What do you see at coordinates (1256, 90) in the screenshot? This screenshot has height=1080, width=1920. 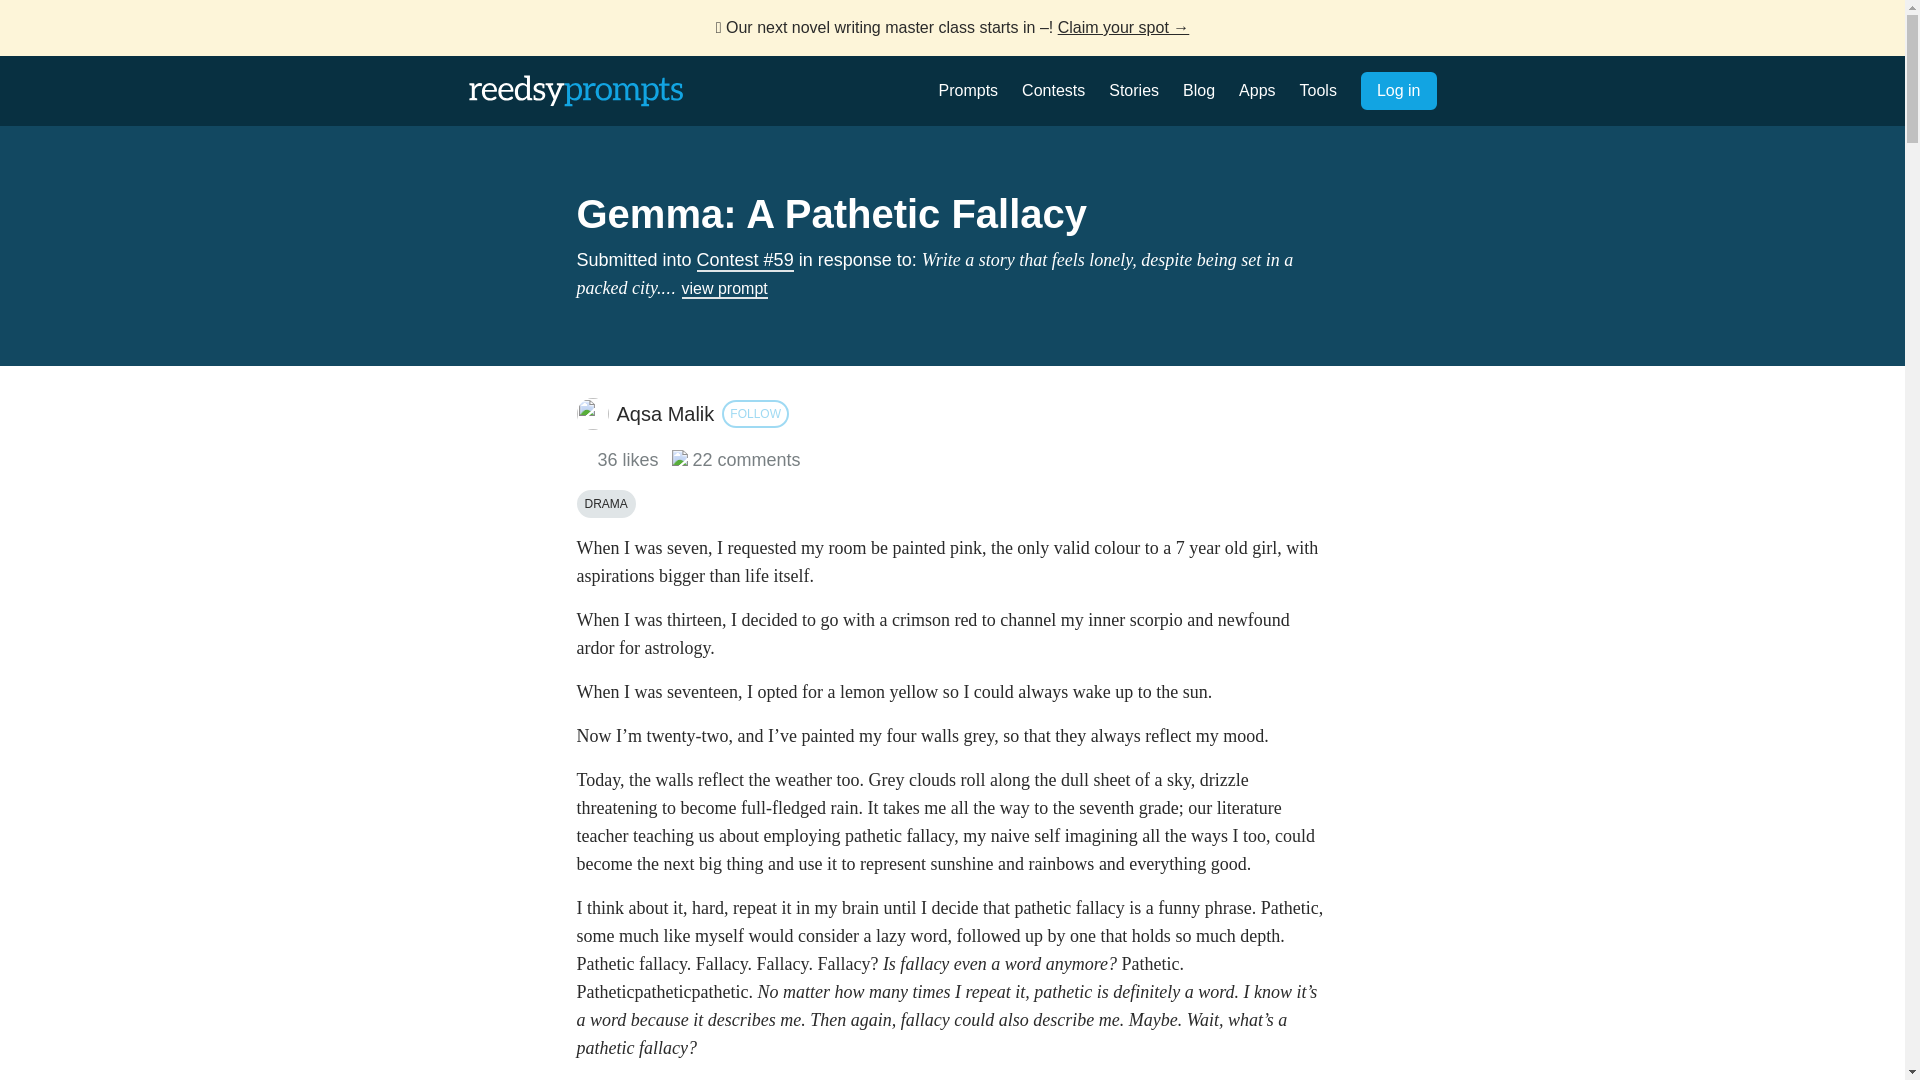 I see `Apps` at bounding box center [1256, 90].